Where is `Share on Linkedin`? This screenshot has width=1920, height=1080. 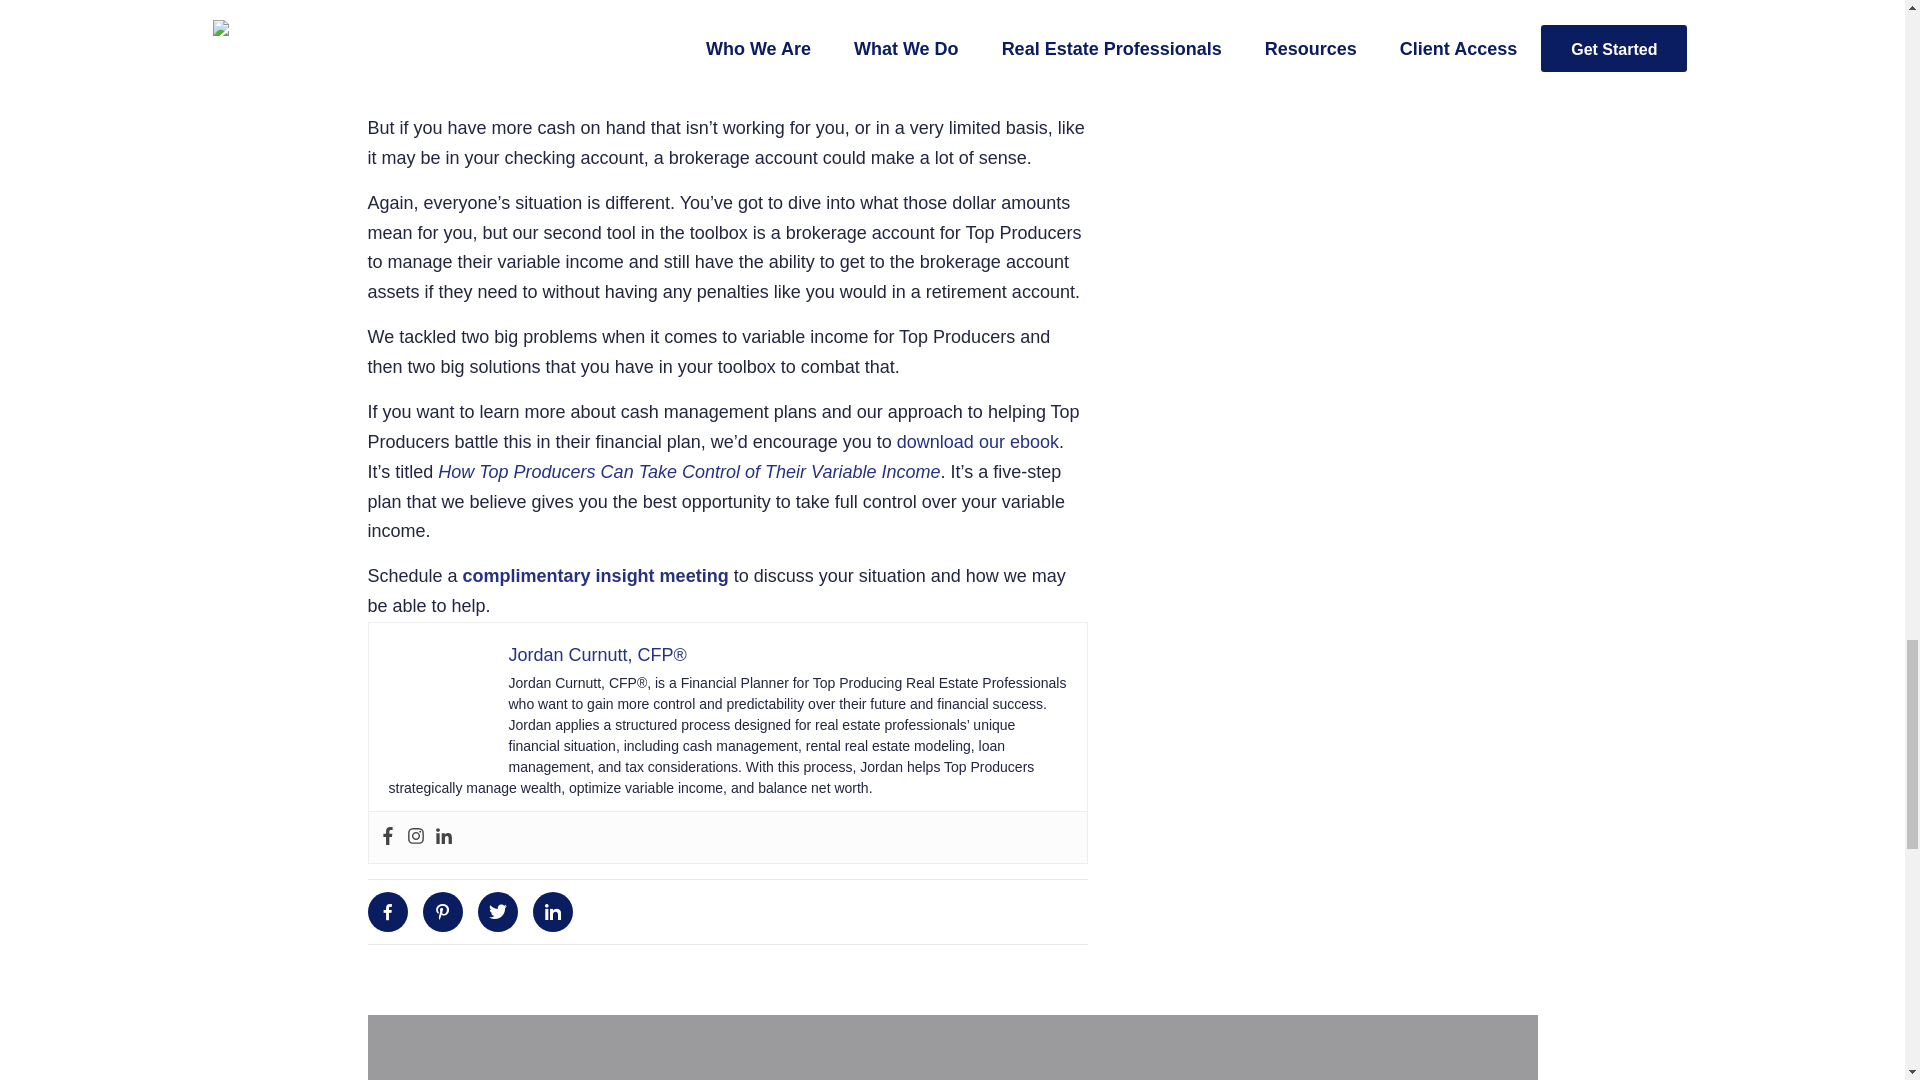
Share on Linkedin is located at coordinates (552, 912).